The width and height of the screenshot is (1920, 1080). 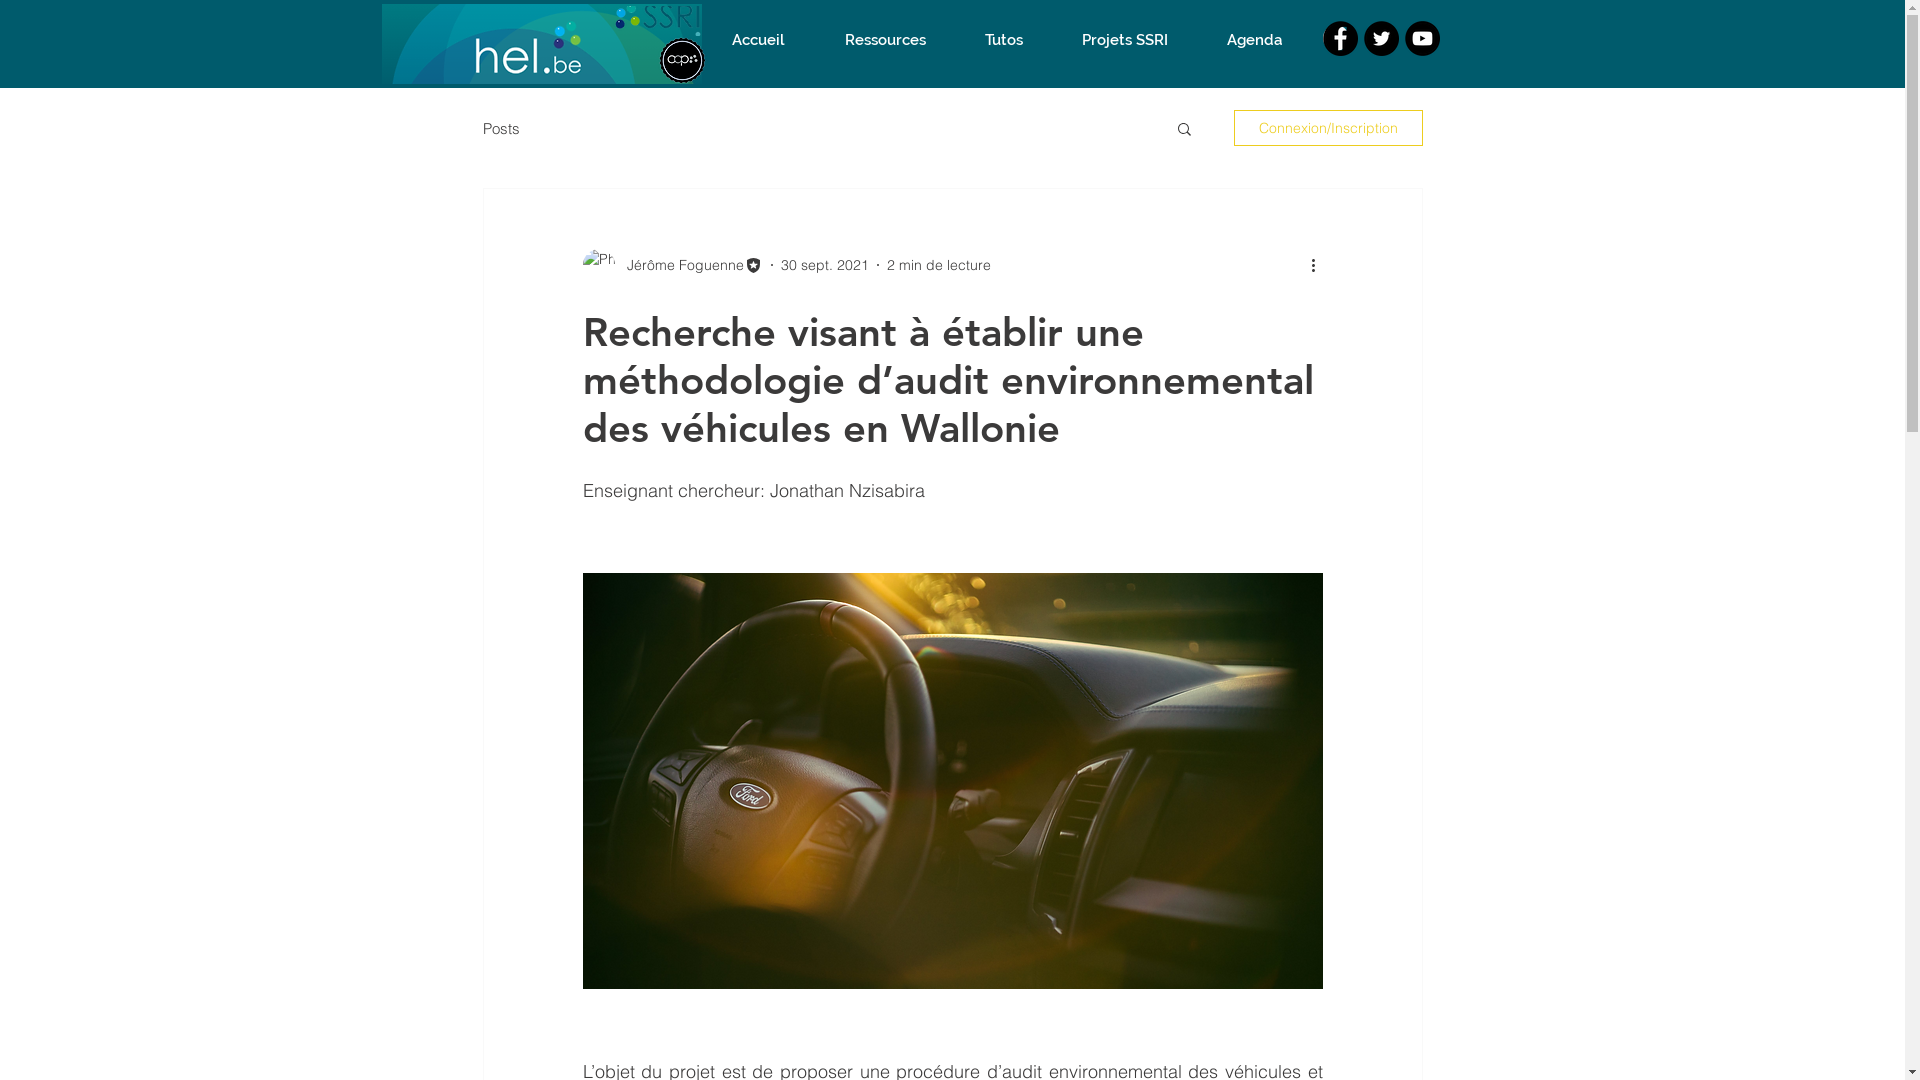 What do you see at coordinates (1255, 40) in the screenshot?
I see `Agenda` at bounding box center [1255, 40].